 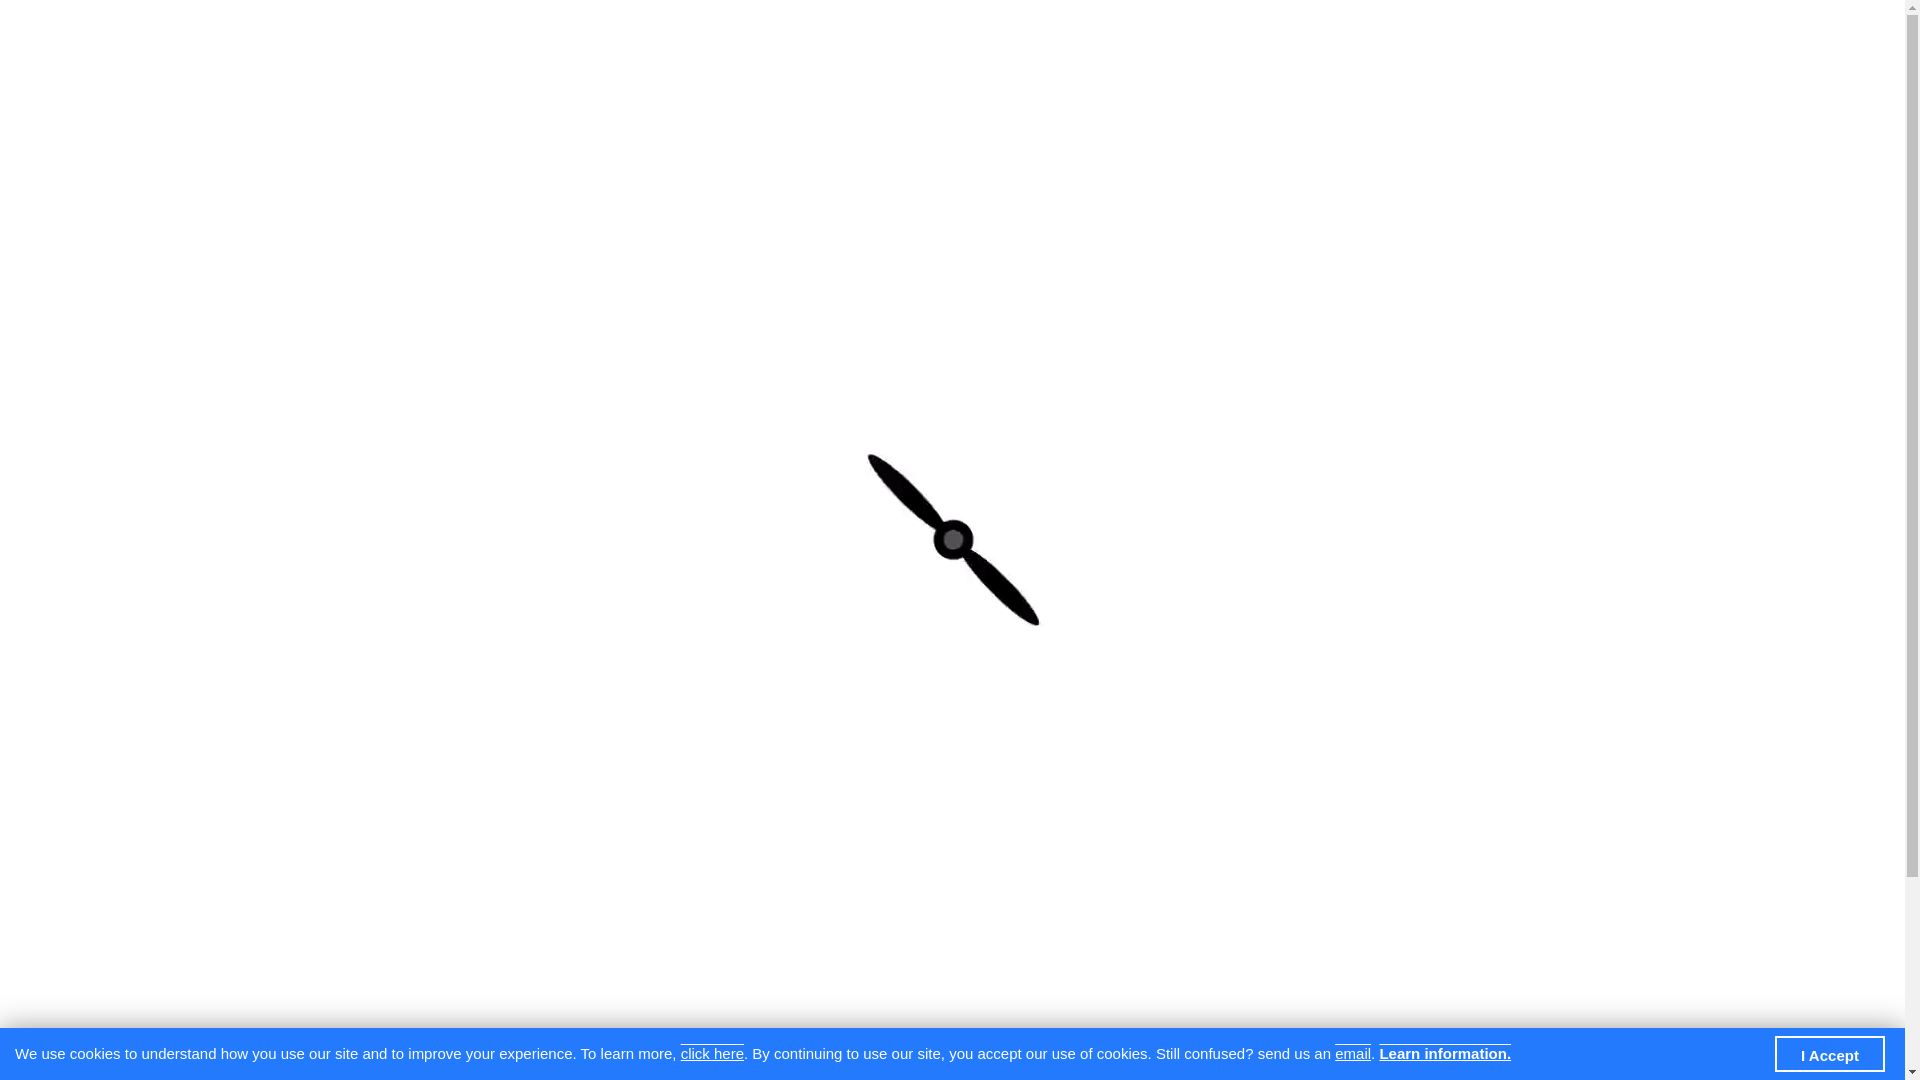 I want to click on Leave App, so click(x=565, y=180).